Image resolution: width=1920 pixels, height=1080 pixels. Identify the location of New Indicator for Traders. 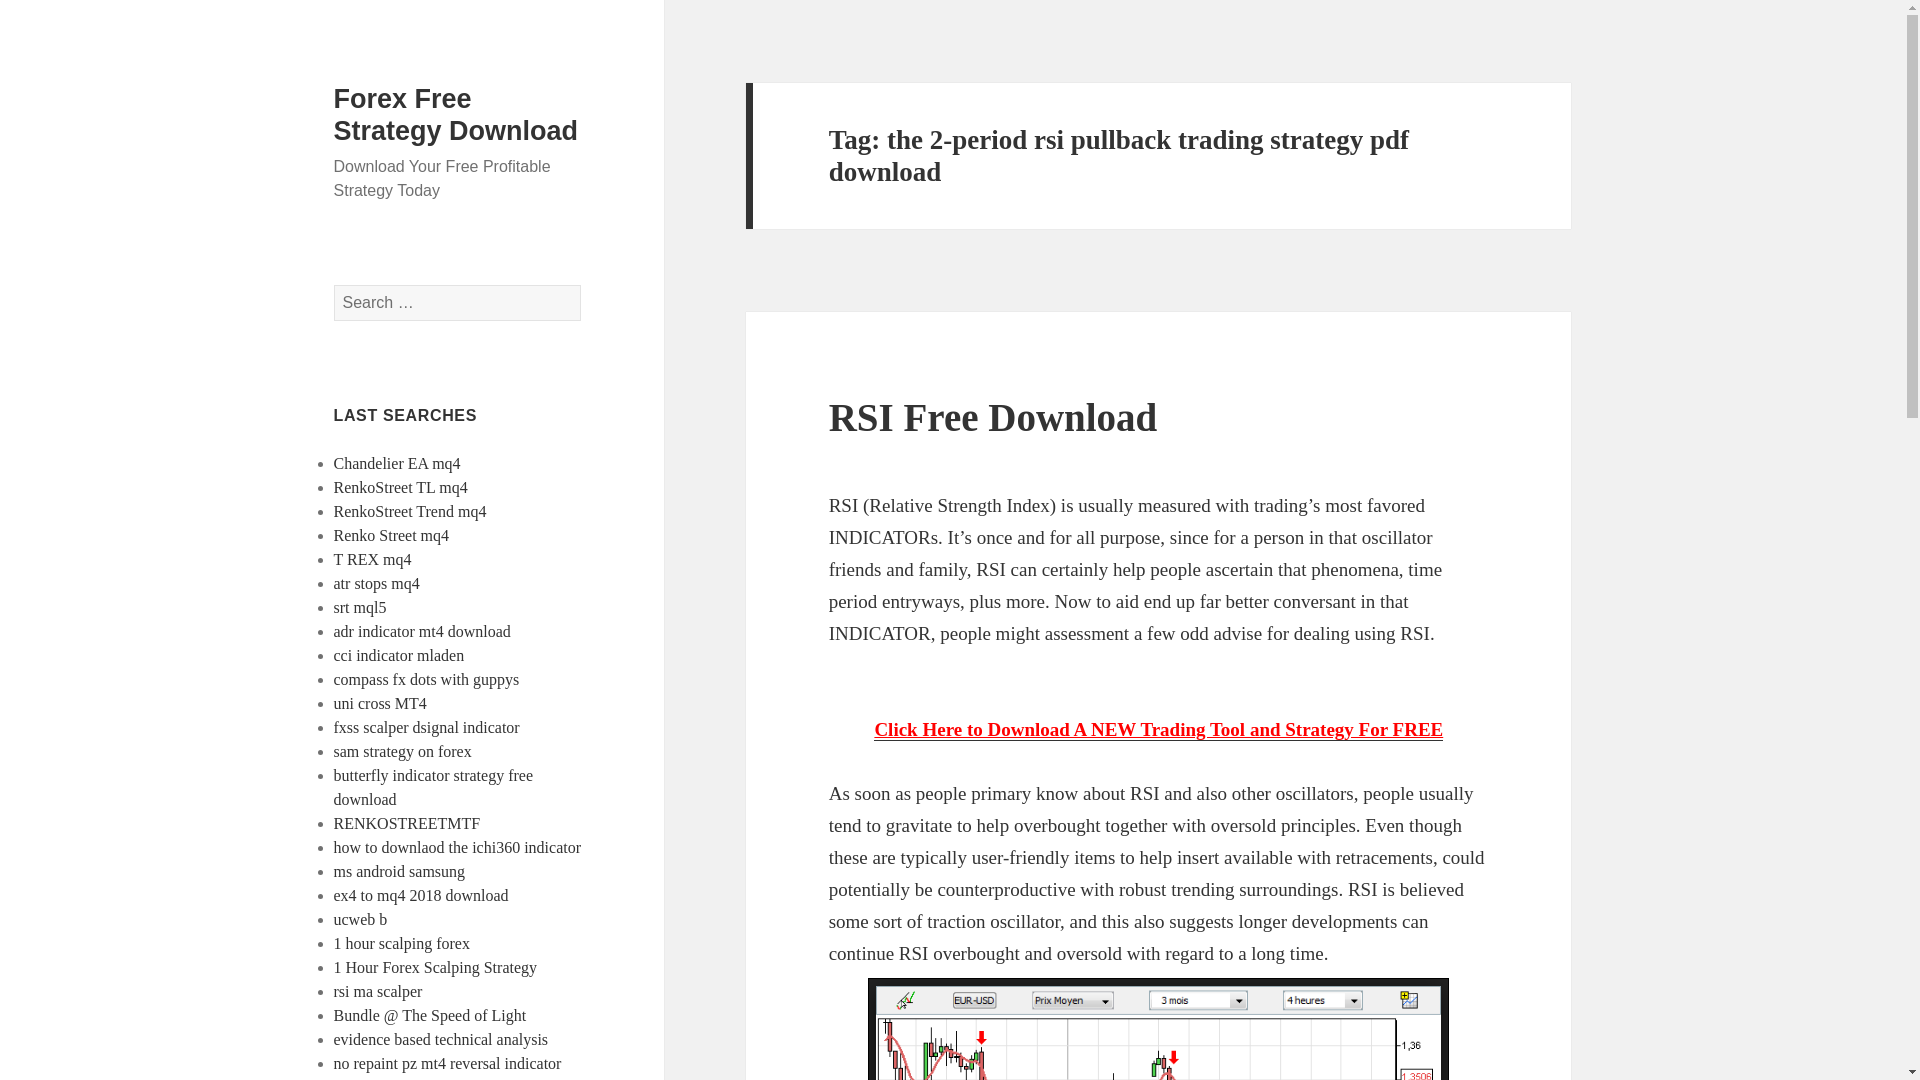
(1158, 746).